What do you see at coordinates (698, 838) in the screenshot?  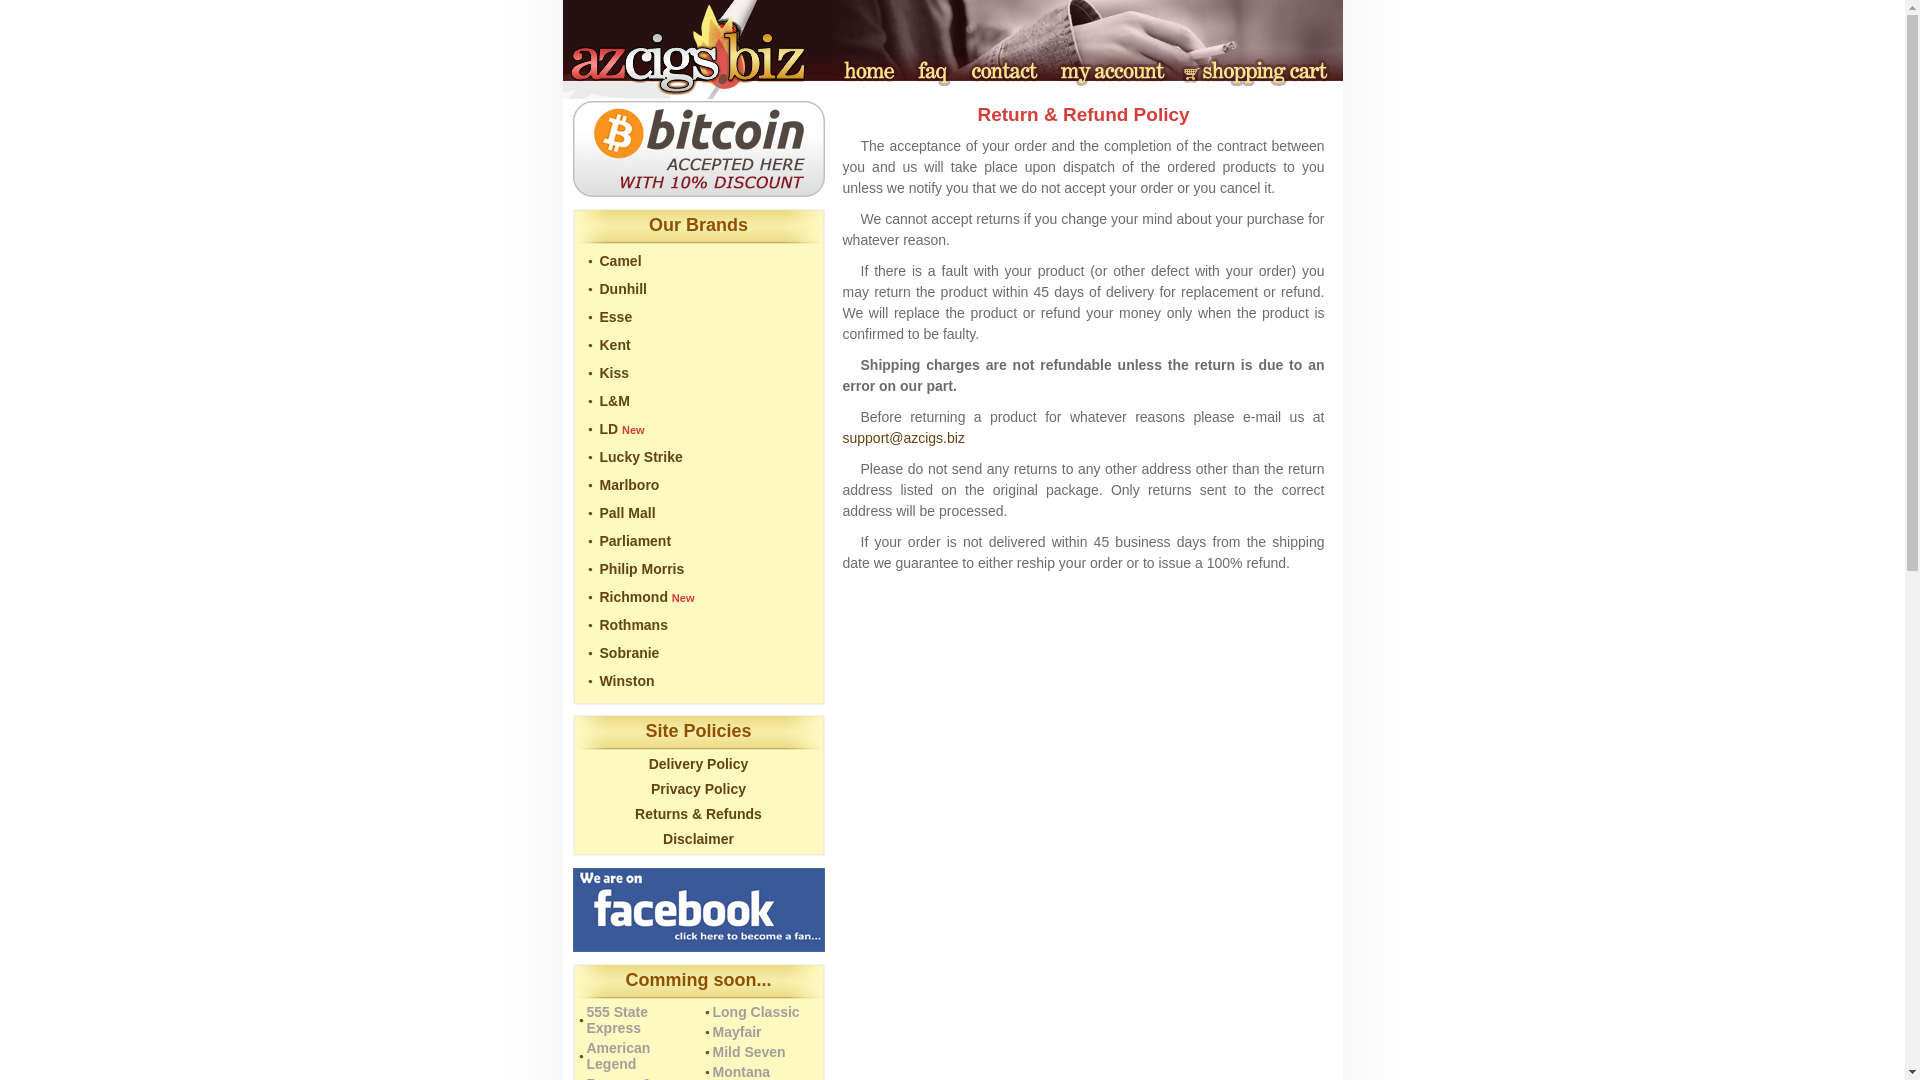 I see `Disclaimer` at bounding box center [698, 838].